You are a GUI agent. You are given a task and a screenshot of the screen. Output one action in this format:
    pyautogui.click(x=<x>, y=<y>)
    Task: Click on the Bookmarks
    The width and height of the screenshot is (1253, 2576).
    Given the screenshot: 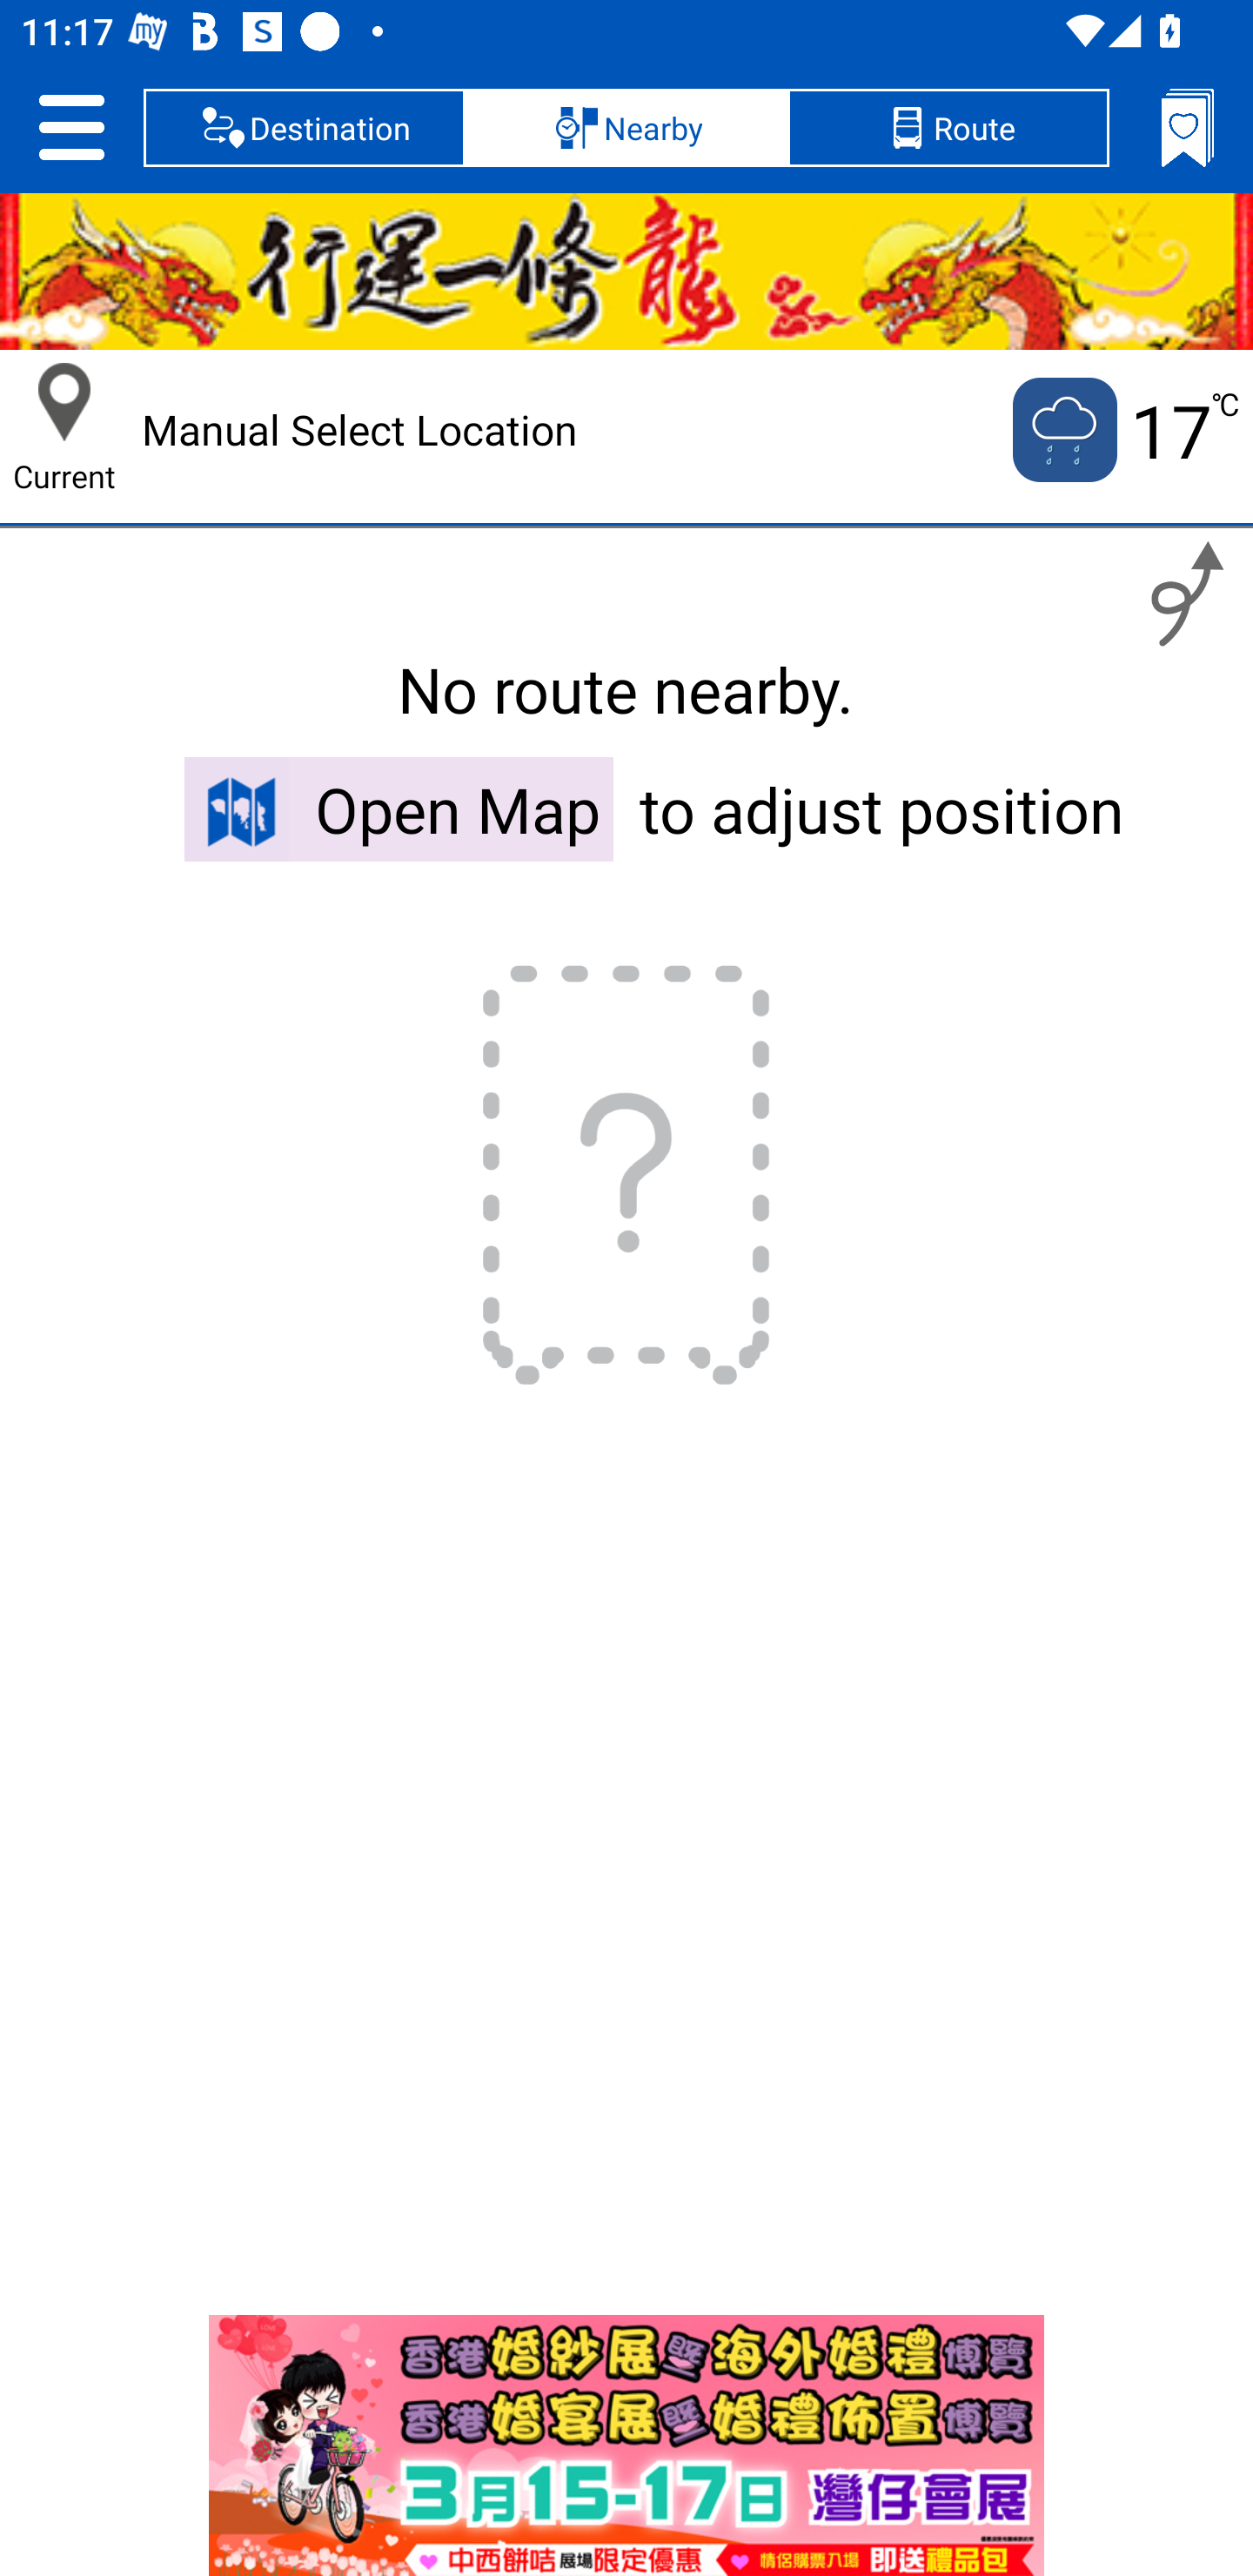 What is the action you would take?
    pyautogui.click(x=1187, y=127)
    